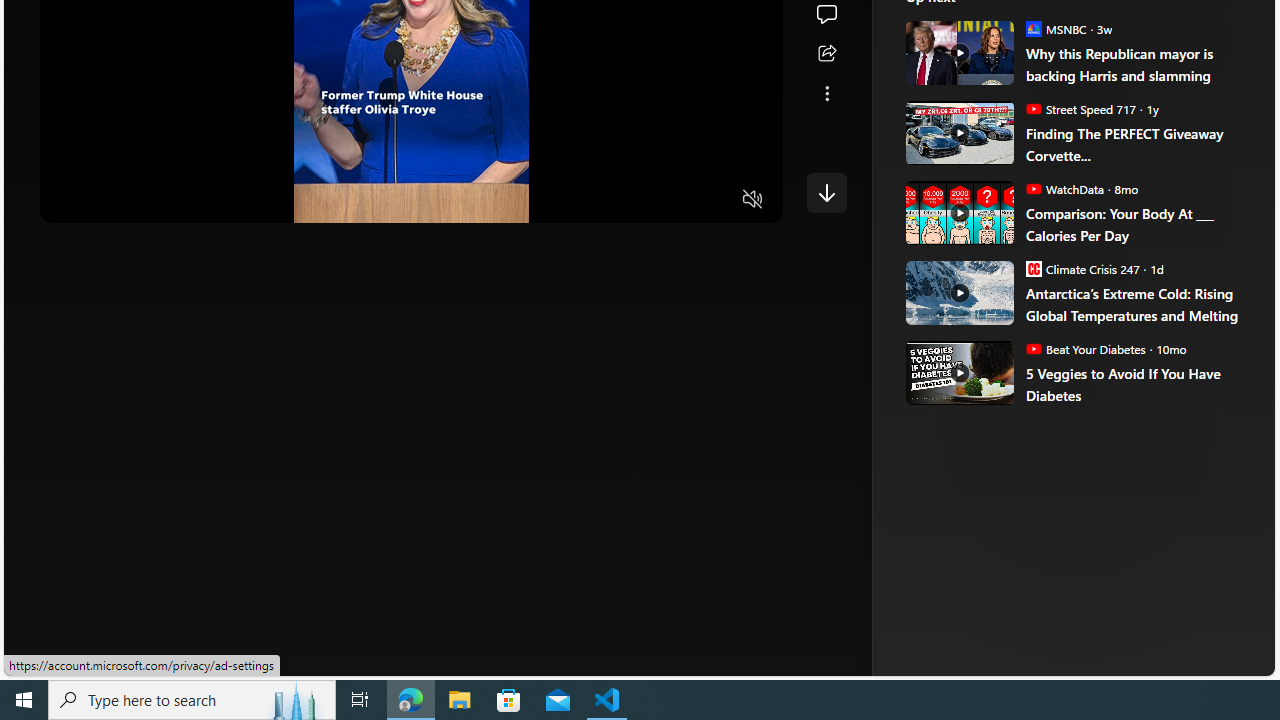 This screenshot has width=1280, height=720. Describe the element at coordinates (1085, 348) in the screenshot. I see `Beat Your Diabetes Beat Your Diabetes` at that location.